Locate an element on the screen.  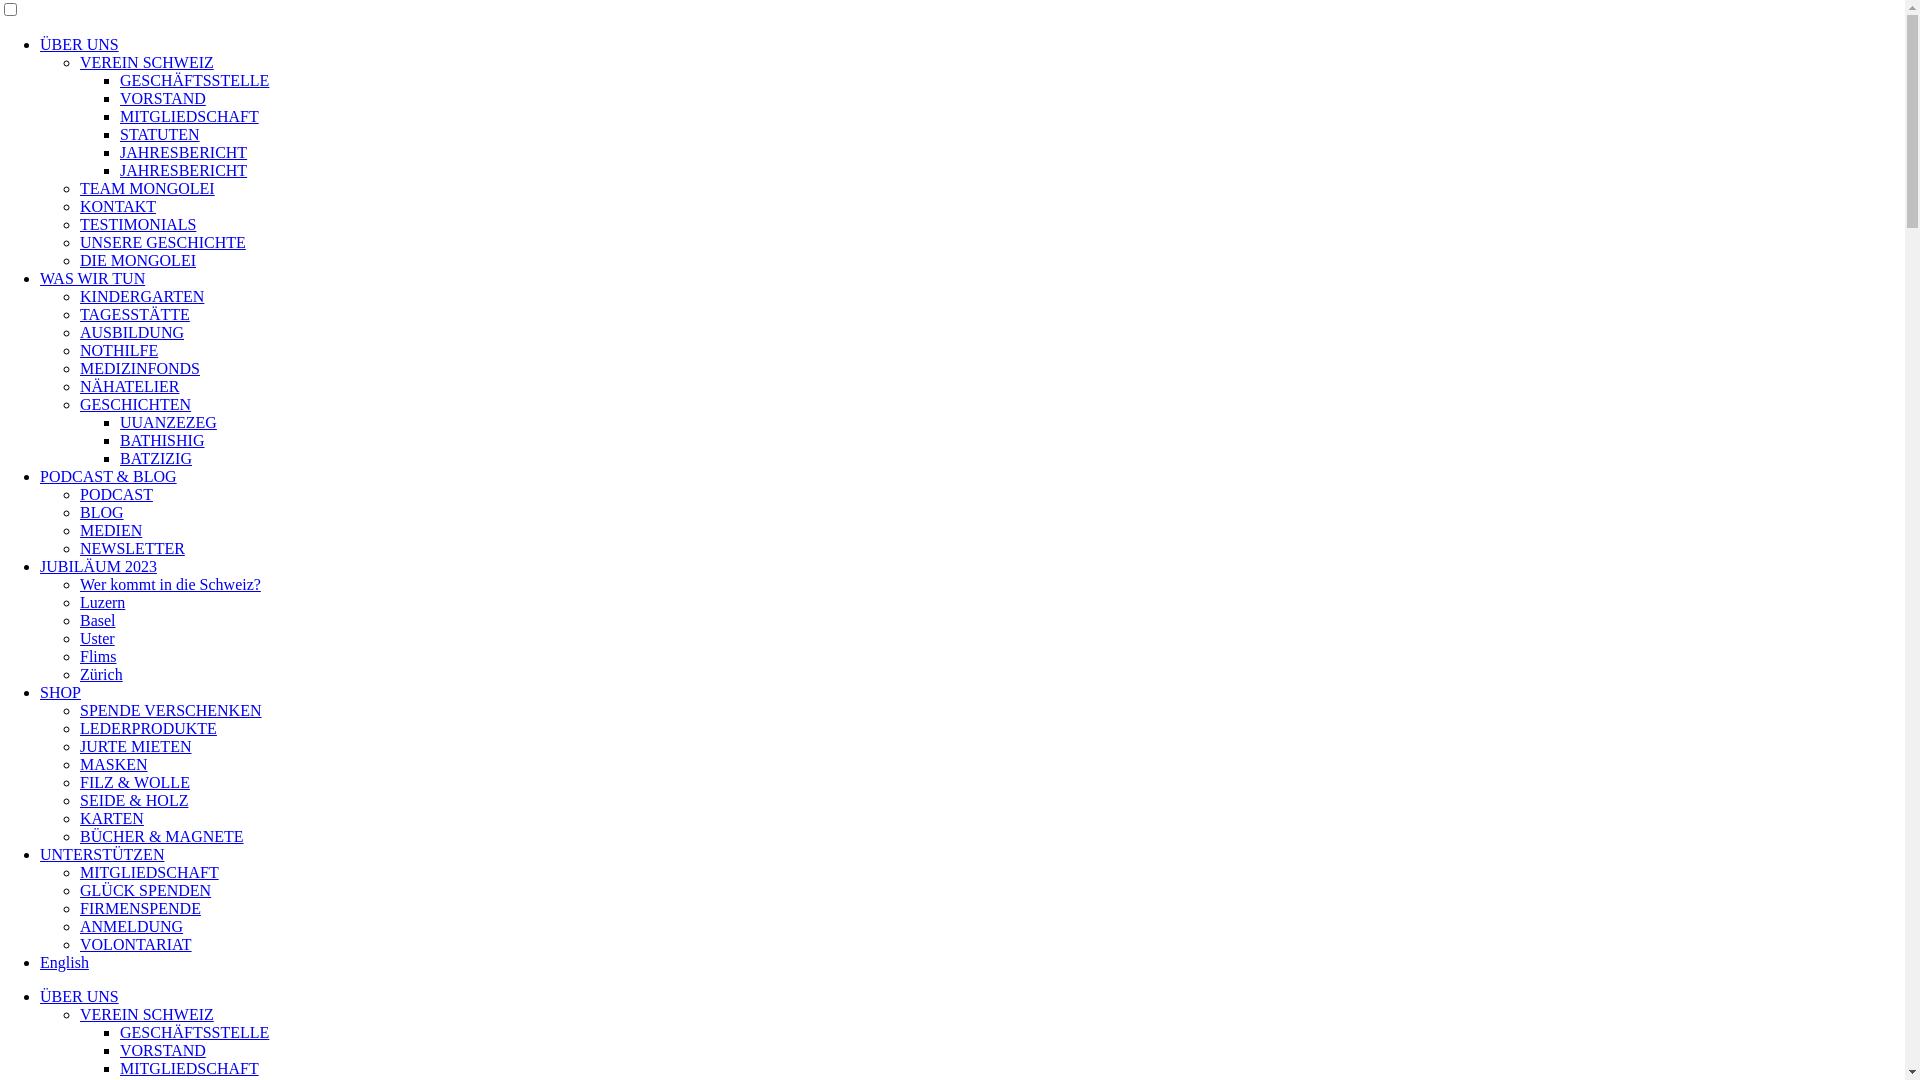
FILZ & WOLLE is located at coordinates (135, 782).